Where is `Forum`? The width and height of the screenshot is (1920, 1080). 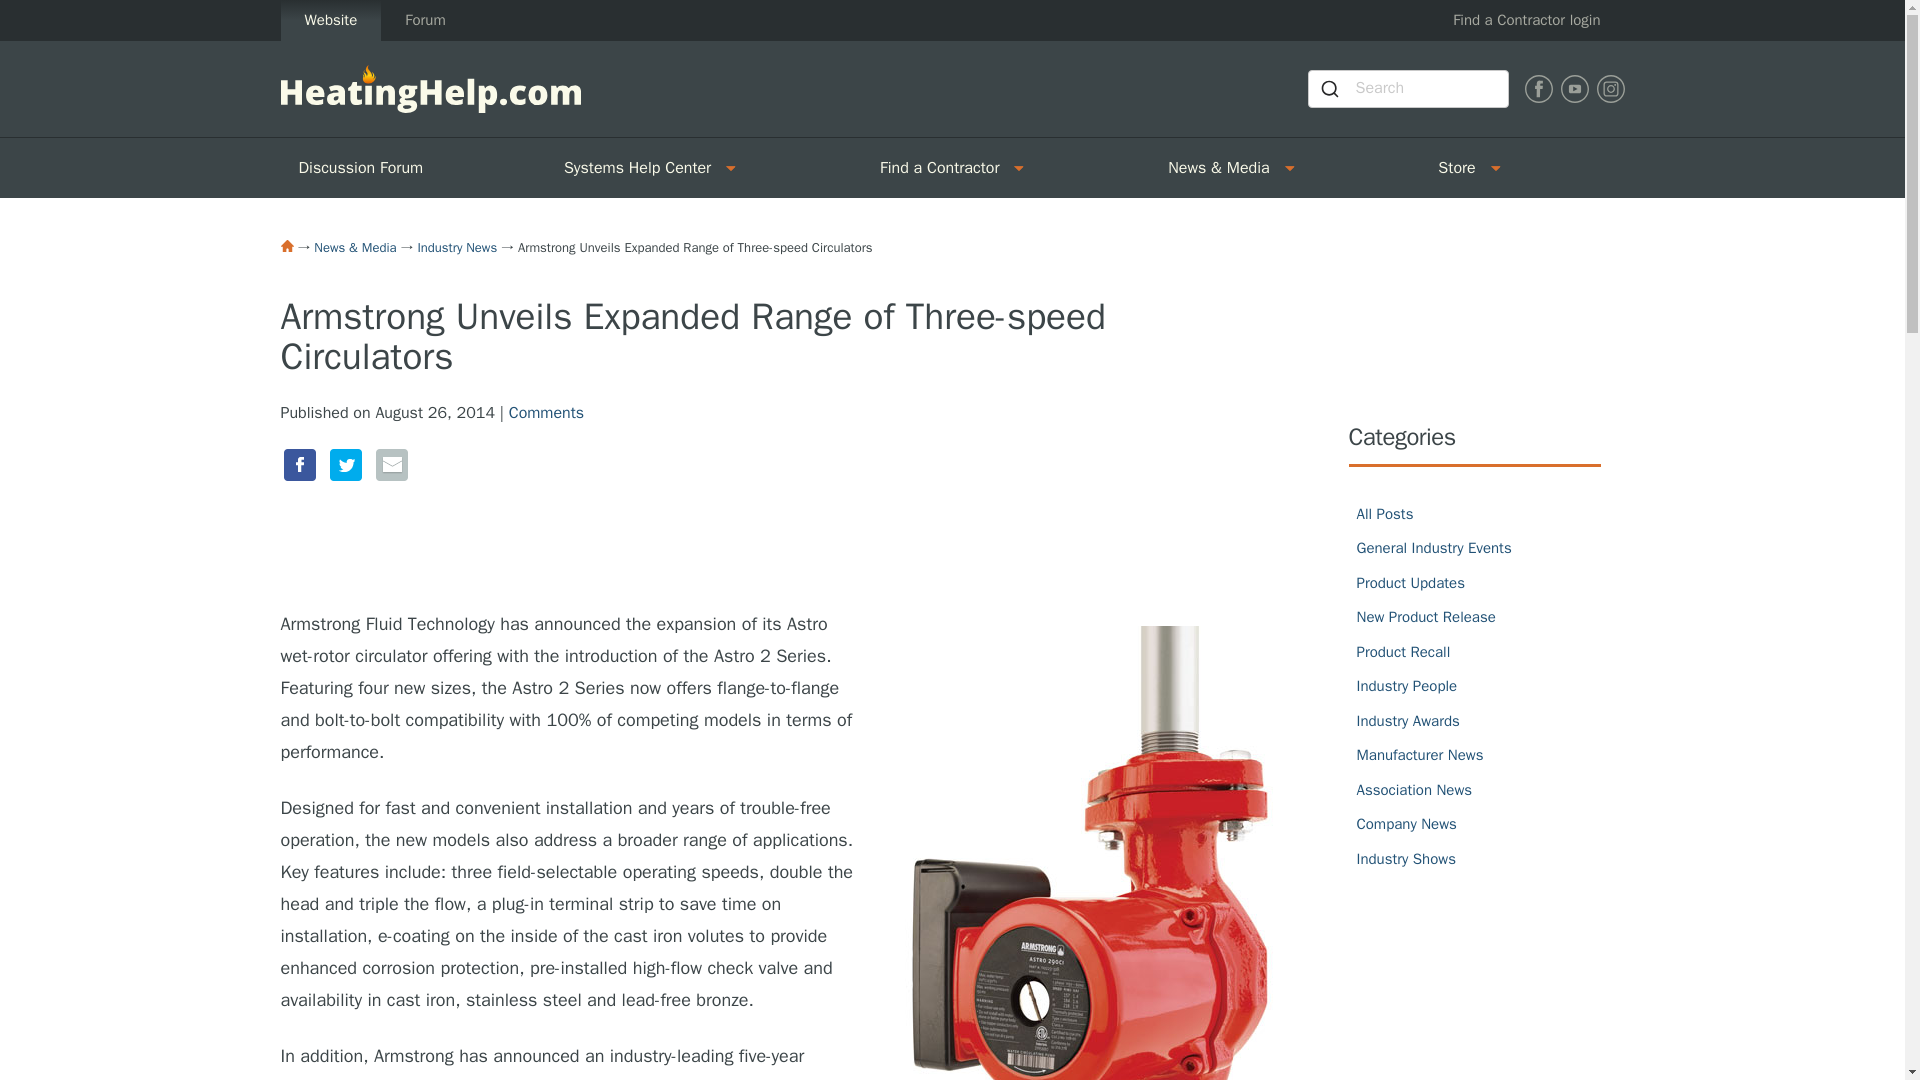
Forum is located at coordinates (424, 20).